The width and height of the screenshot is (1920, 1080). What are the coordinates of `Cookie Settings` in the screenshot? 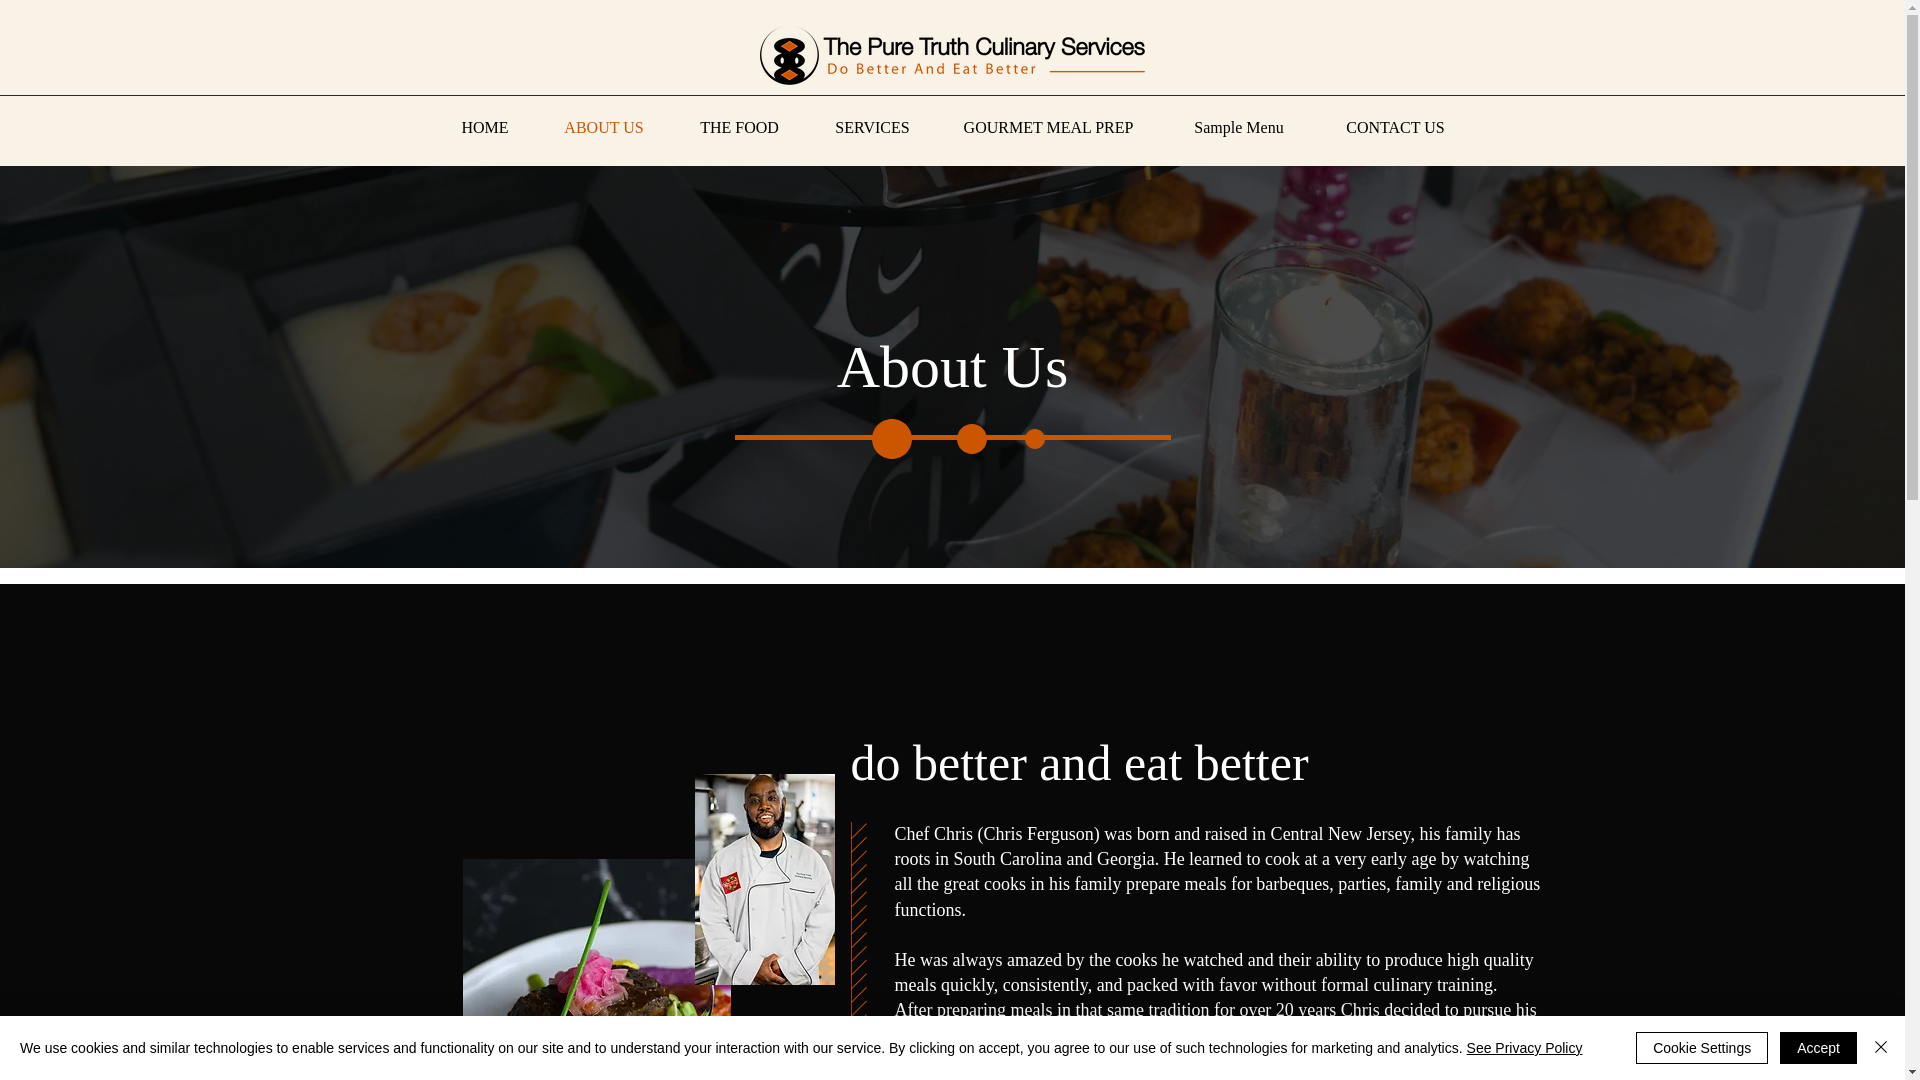 It's located at (1702, 1048).